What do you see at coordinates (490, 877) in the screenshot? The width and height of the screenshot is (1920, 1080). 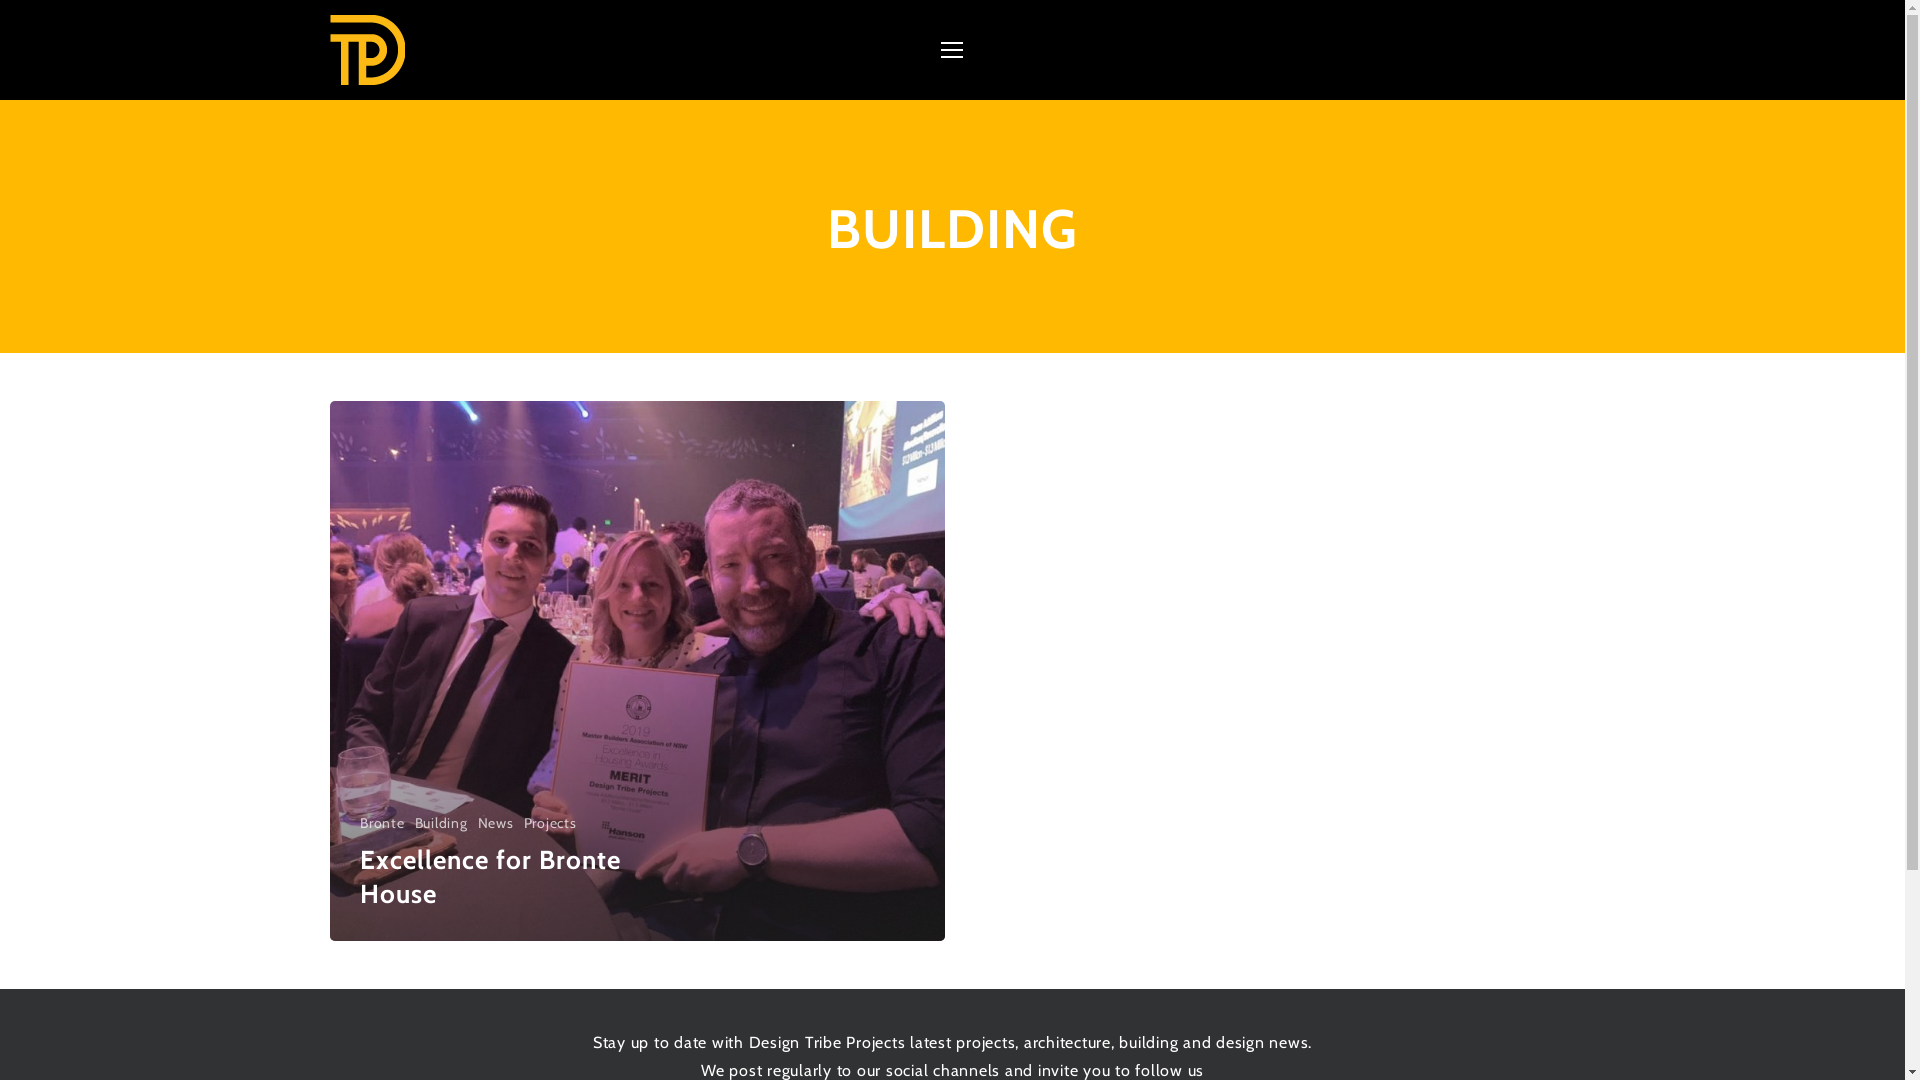 I see `Excellence for Bronte House` at bounding box center [490, 877].